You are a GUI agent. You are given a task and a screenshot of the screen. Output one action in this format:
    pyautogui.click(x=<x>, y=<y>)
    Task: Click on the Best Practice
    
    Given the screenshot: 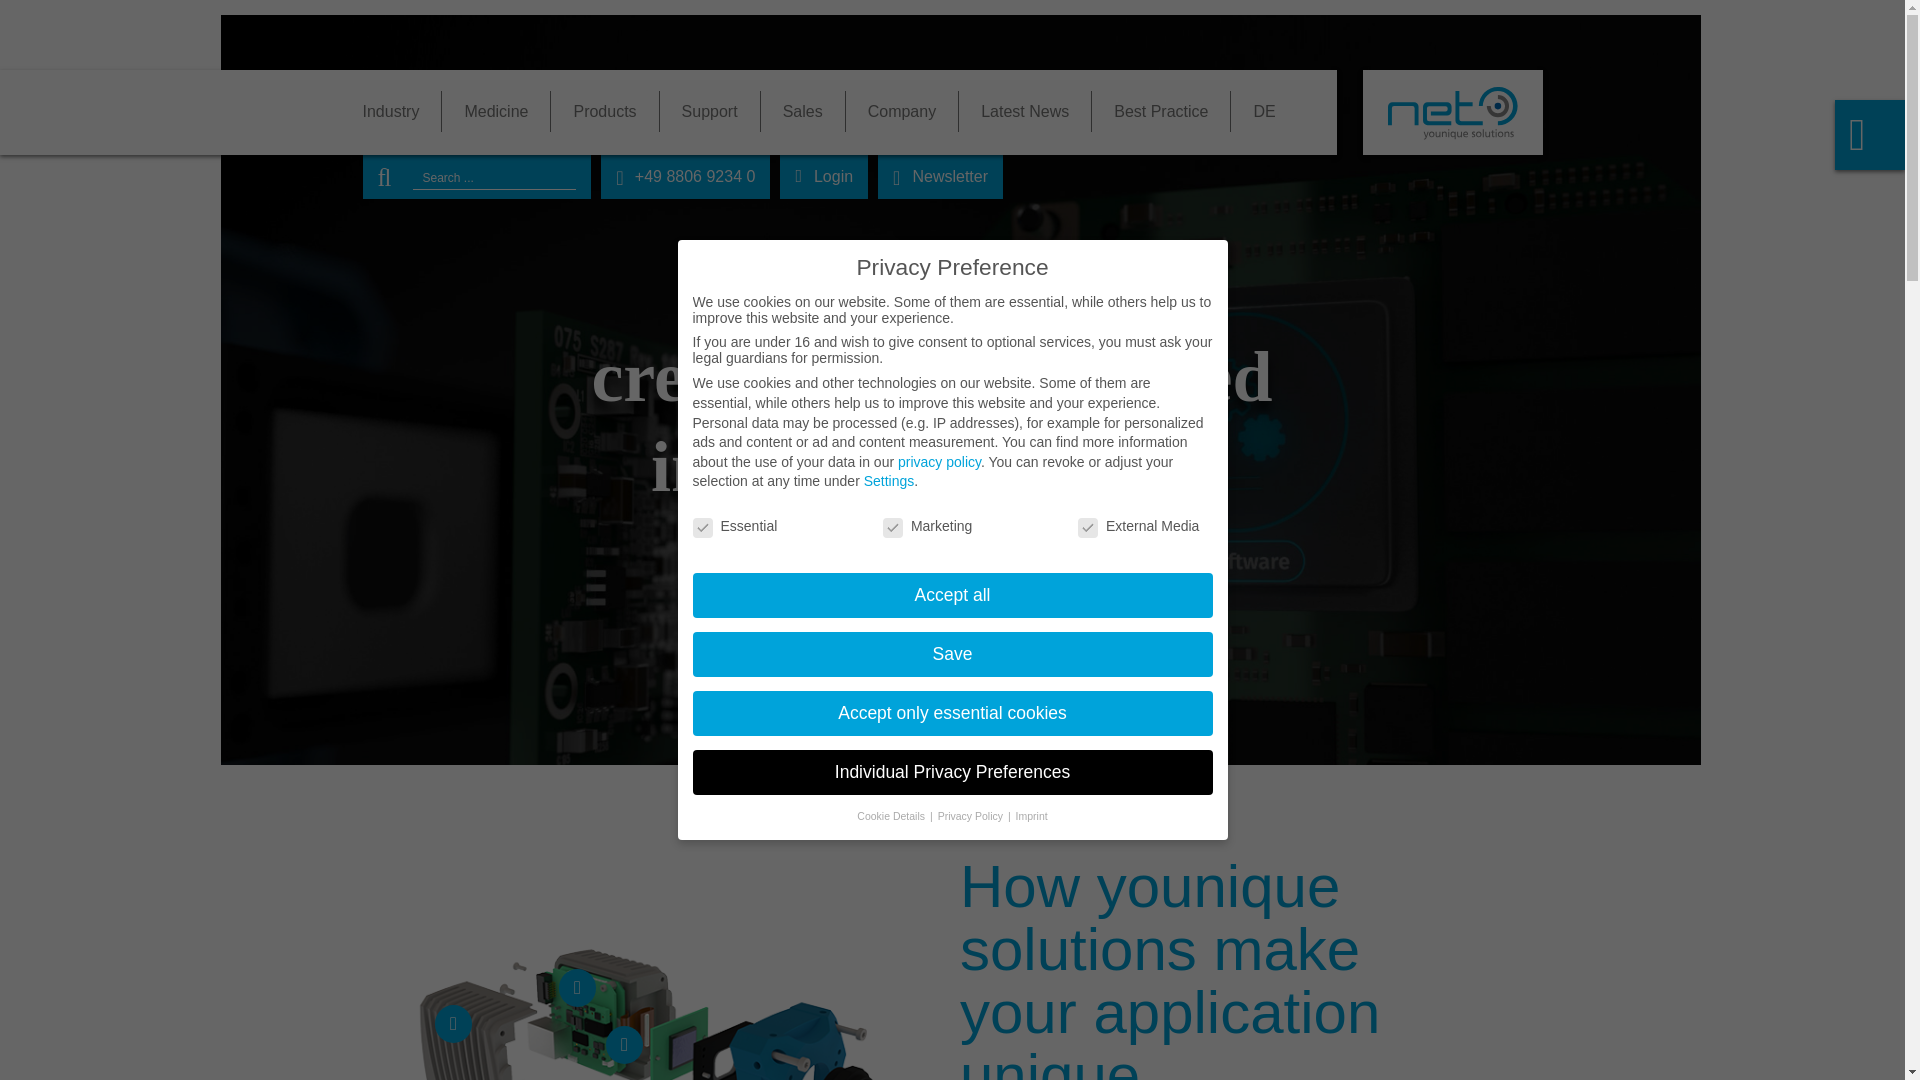 What is the action you would take?
    pyautogui.click(x=1161, y=110)
    